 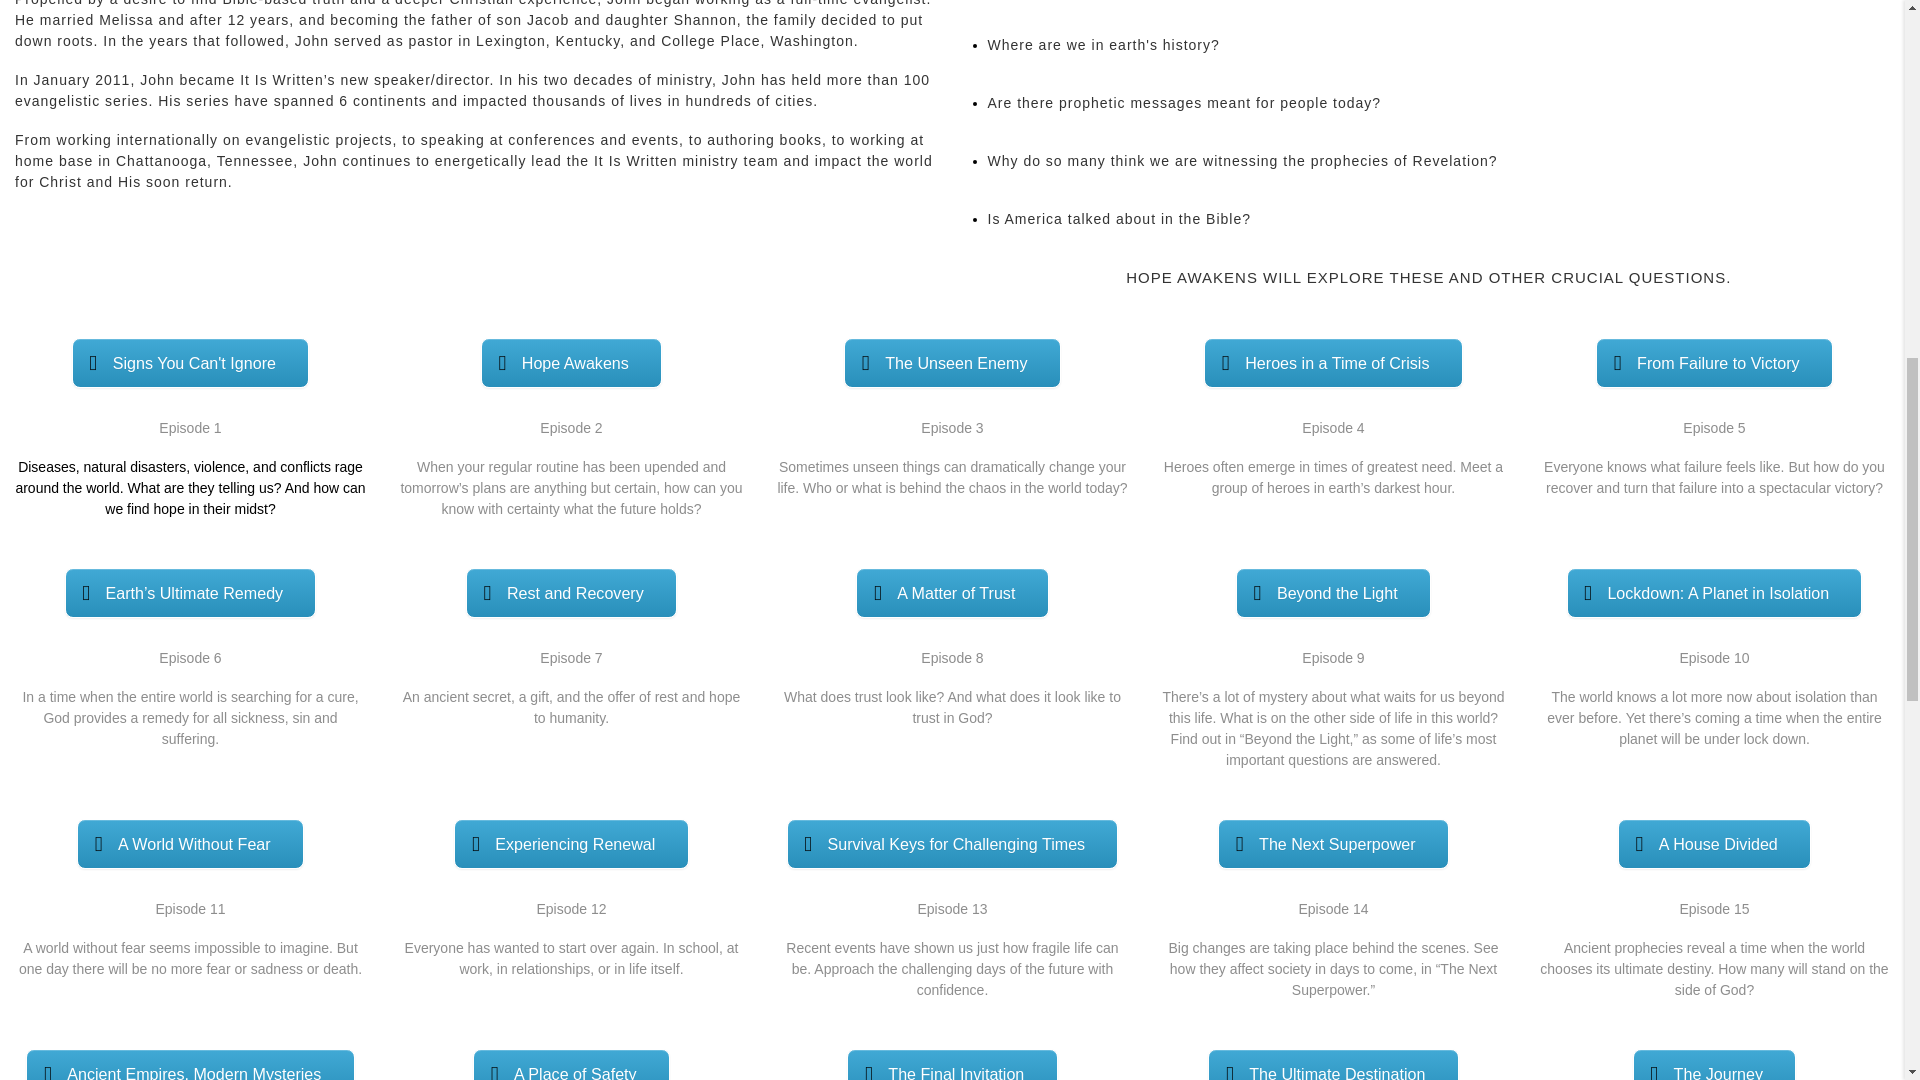 What do you see at coordinates (952, 362) in the screenshot?
I see `The Unseen Enemy` at bounding box center [952, 362].